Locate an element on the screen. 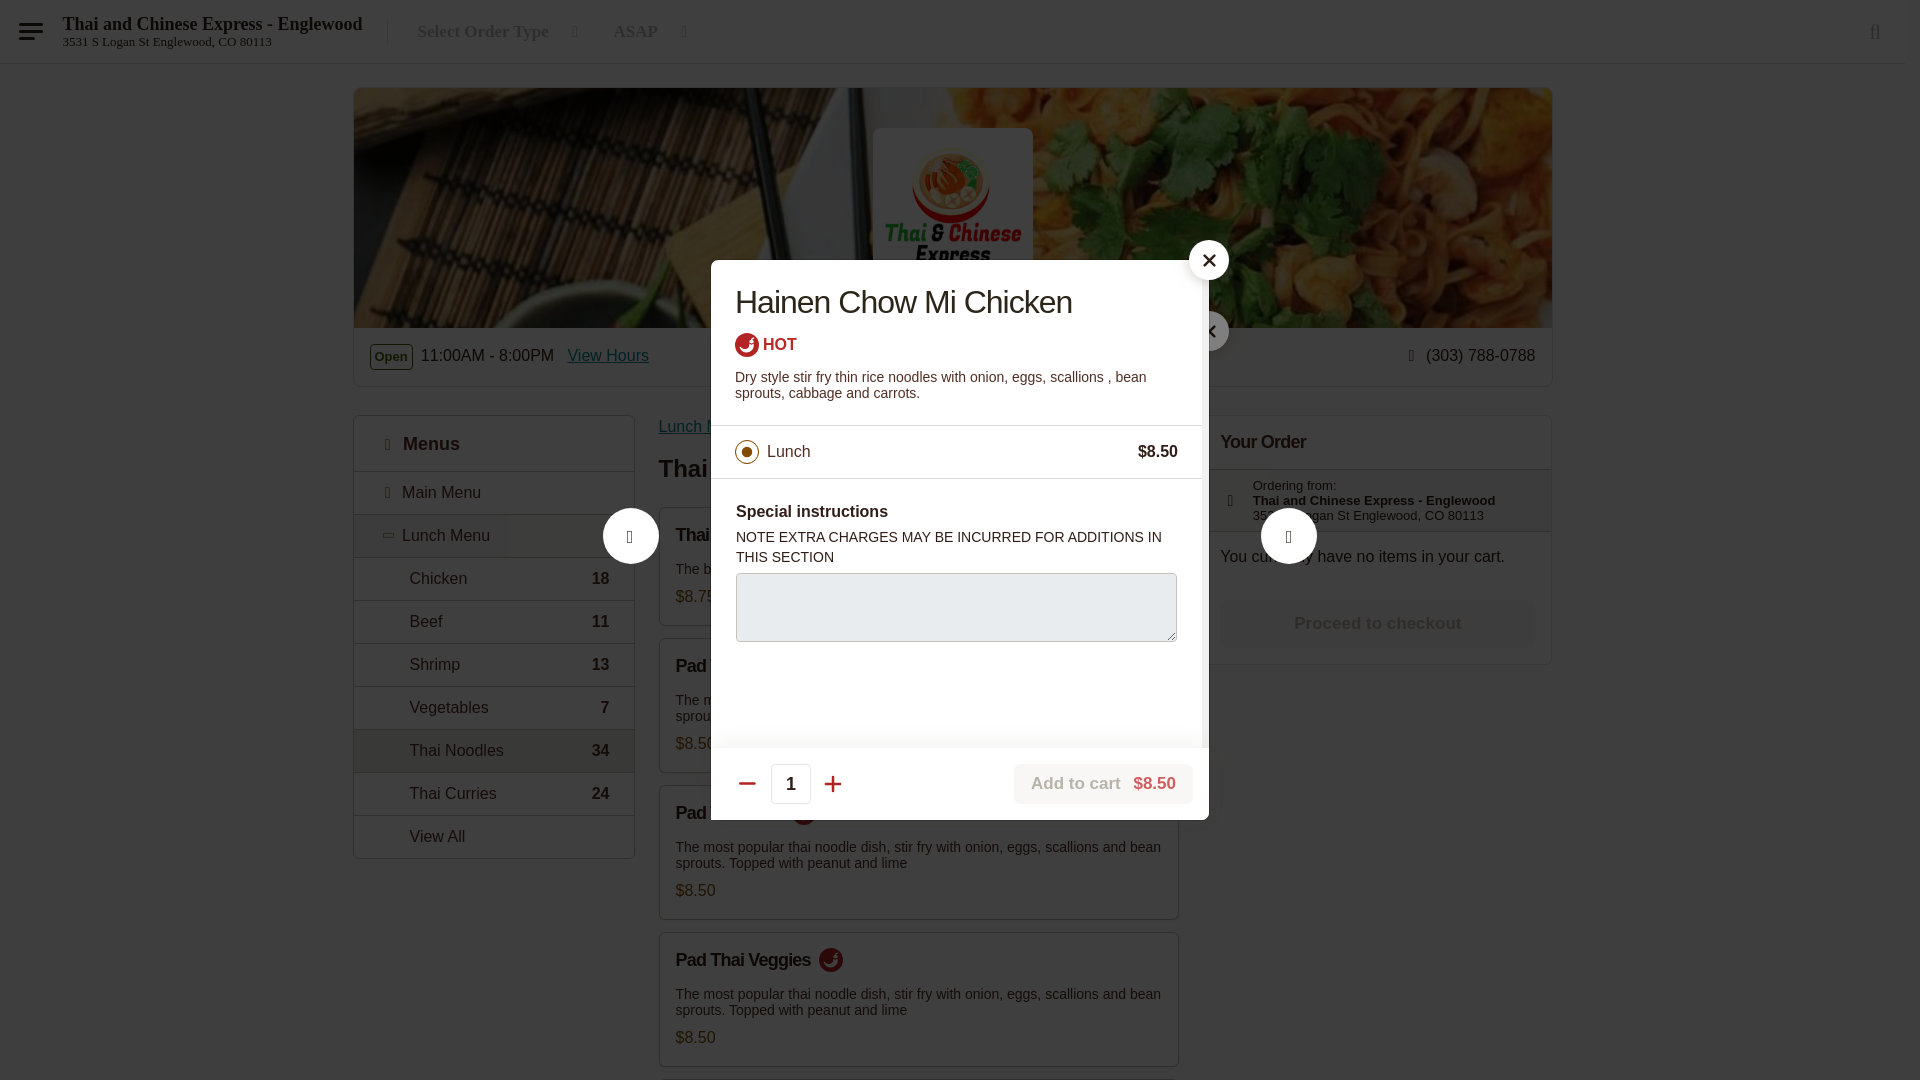 This screenshot has height=1080, width=1920. Select Order Type is located at coordinates (502, 32).